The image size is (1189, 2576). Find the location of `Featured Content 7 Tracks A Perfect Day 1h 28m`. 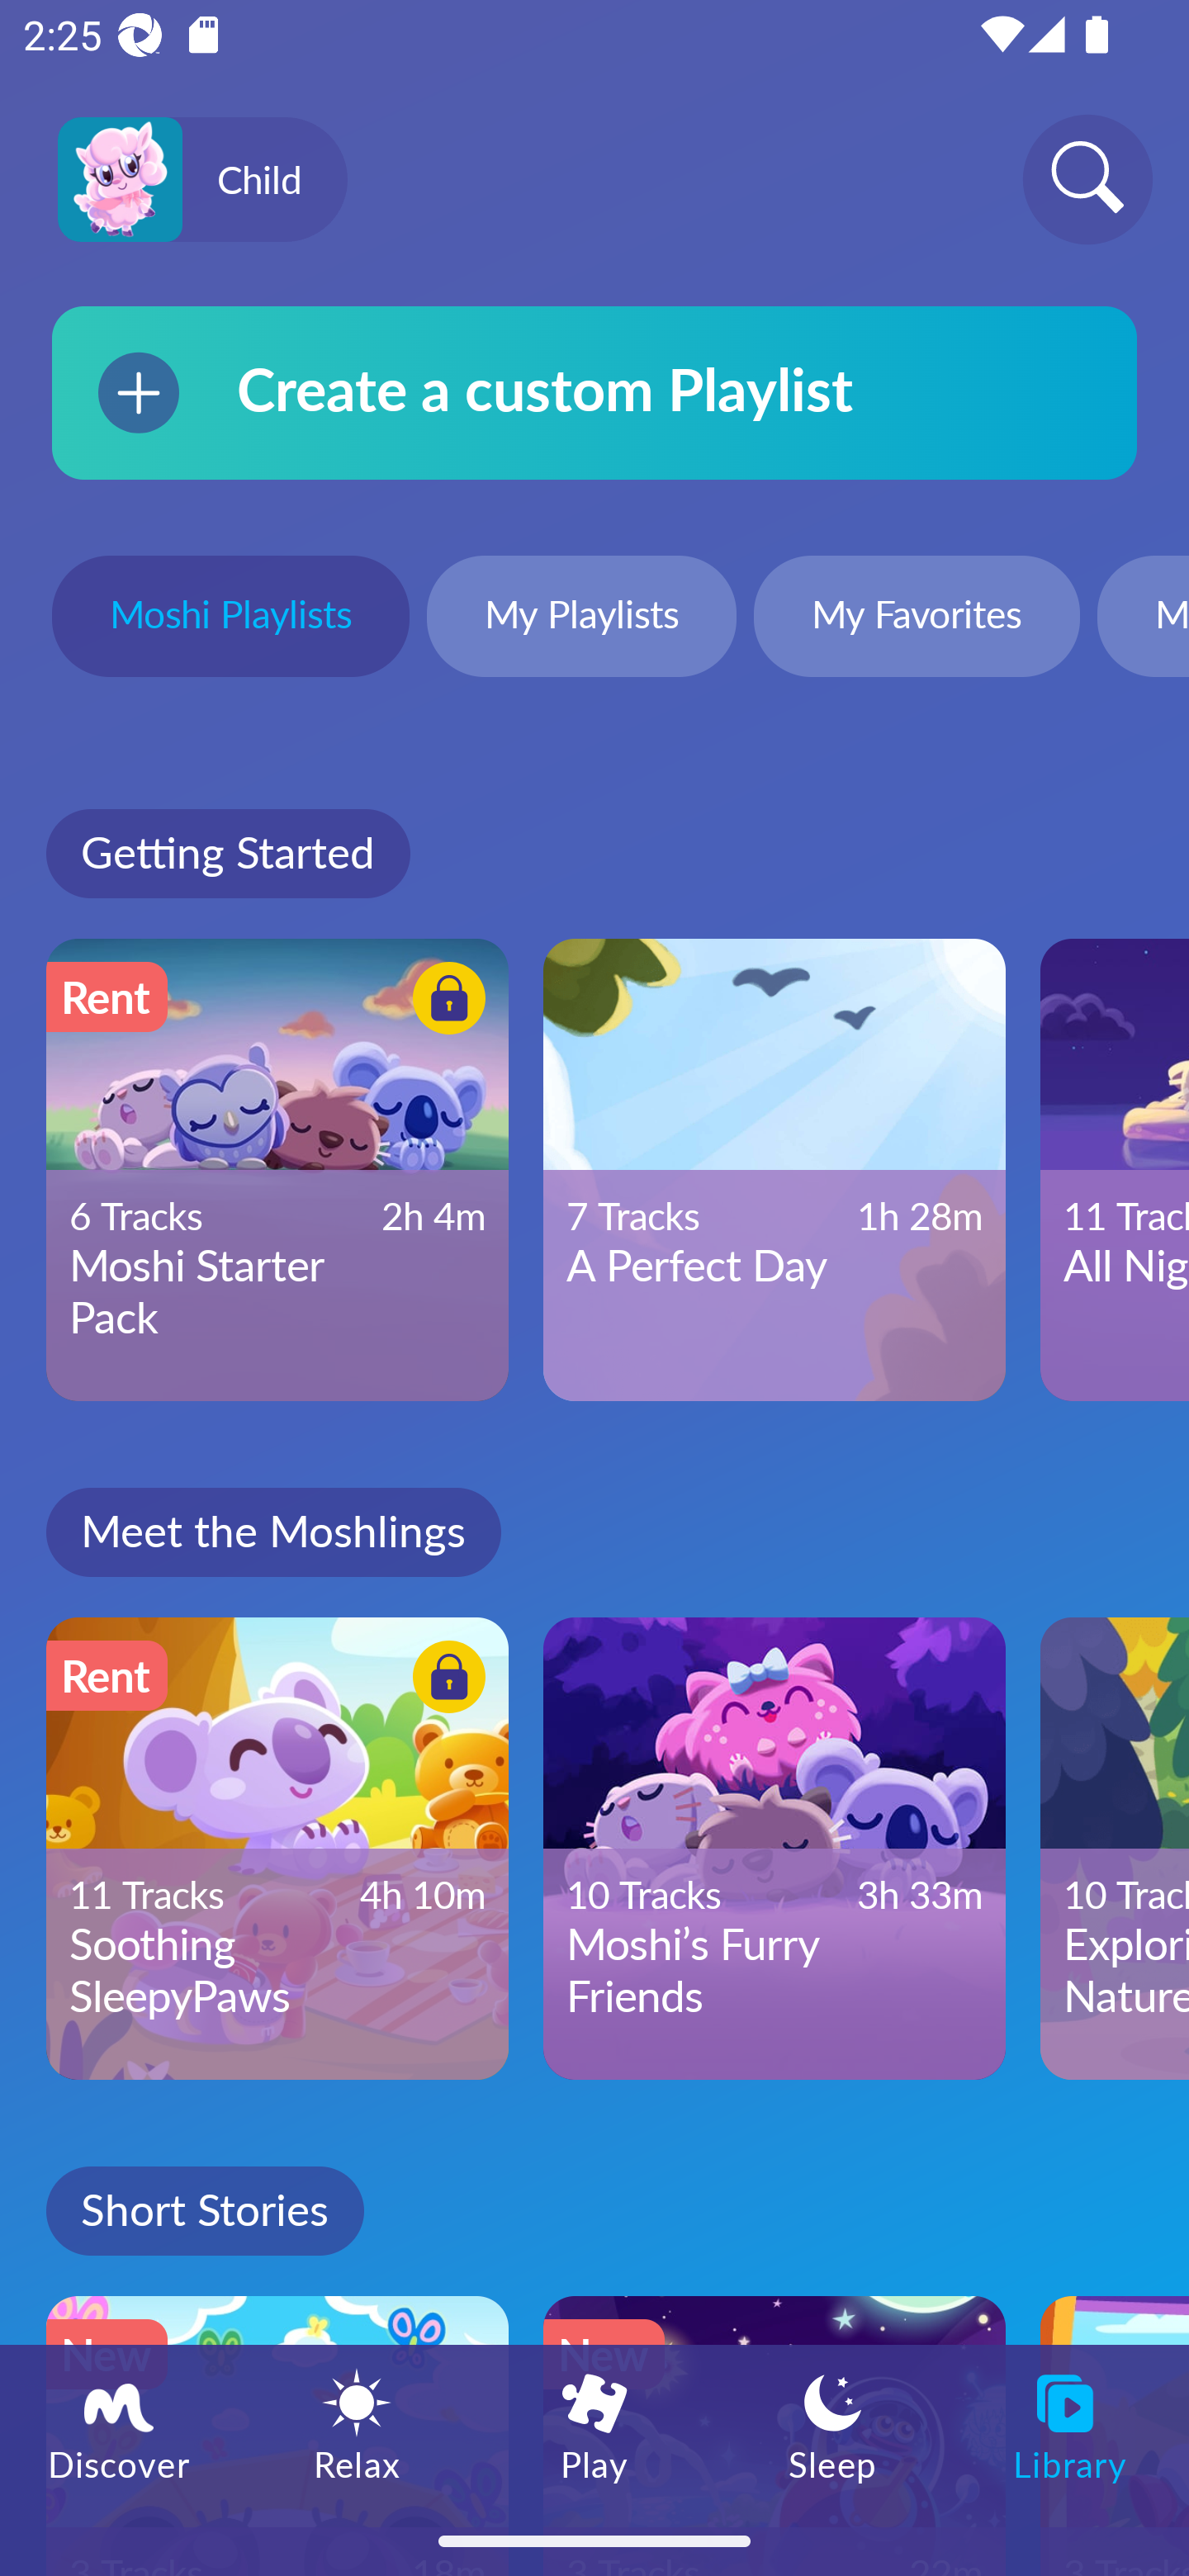

Featured Content 7 Tracks A Perfect Day 1h 28m is located at coordinates (775, 1169).